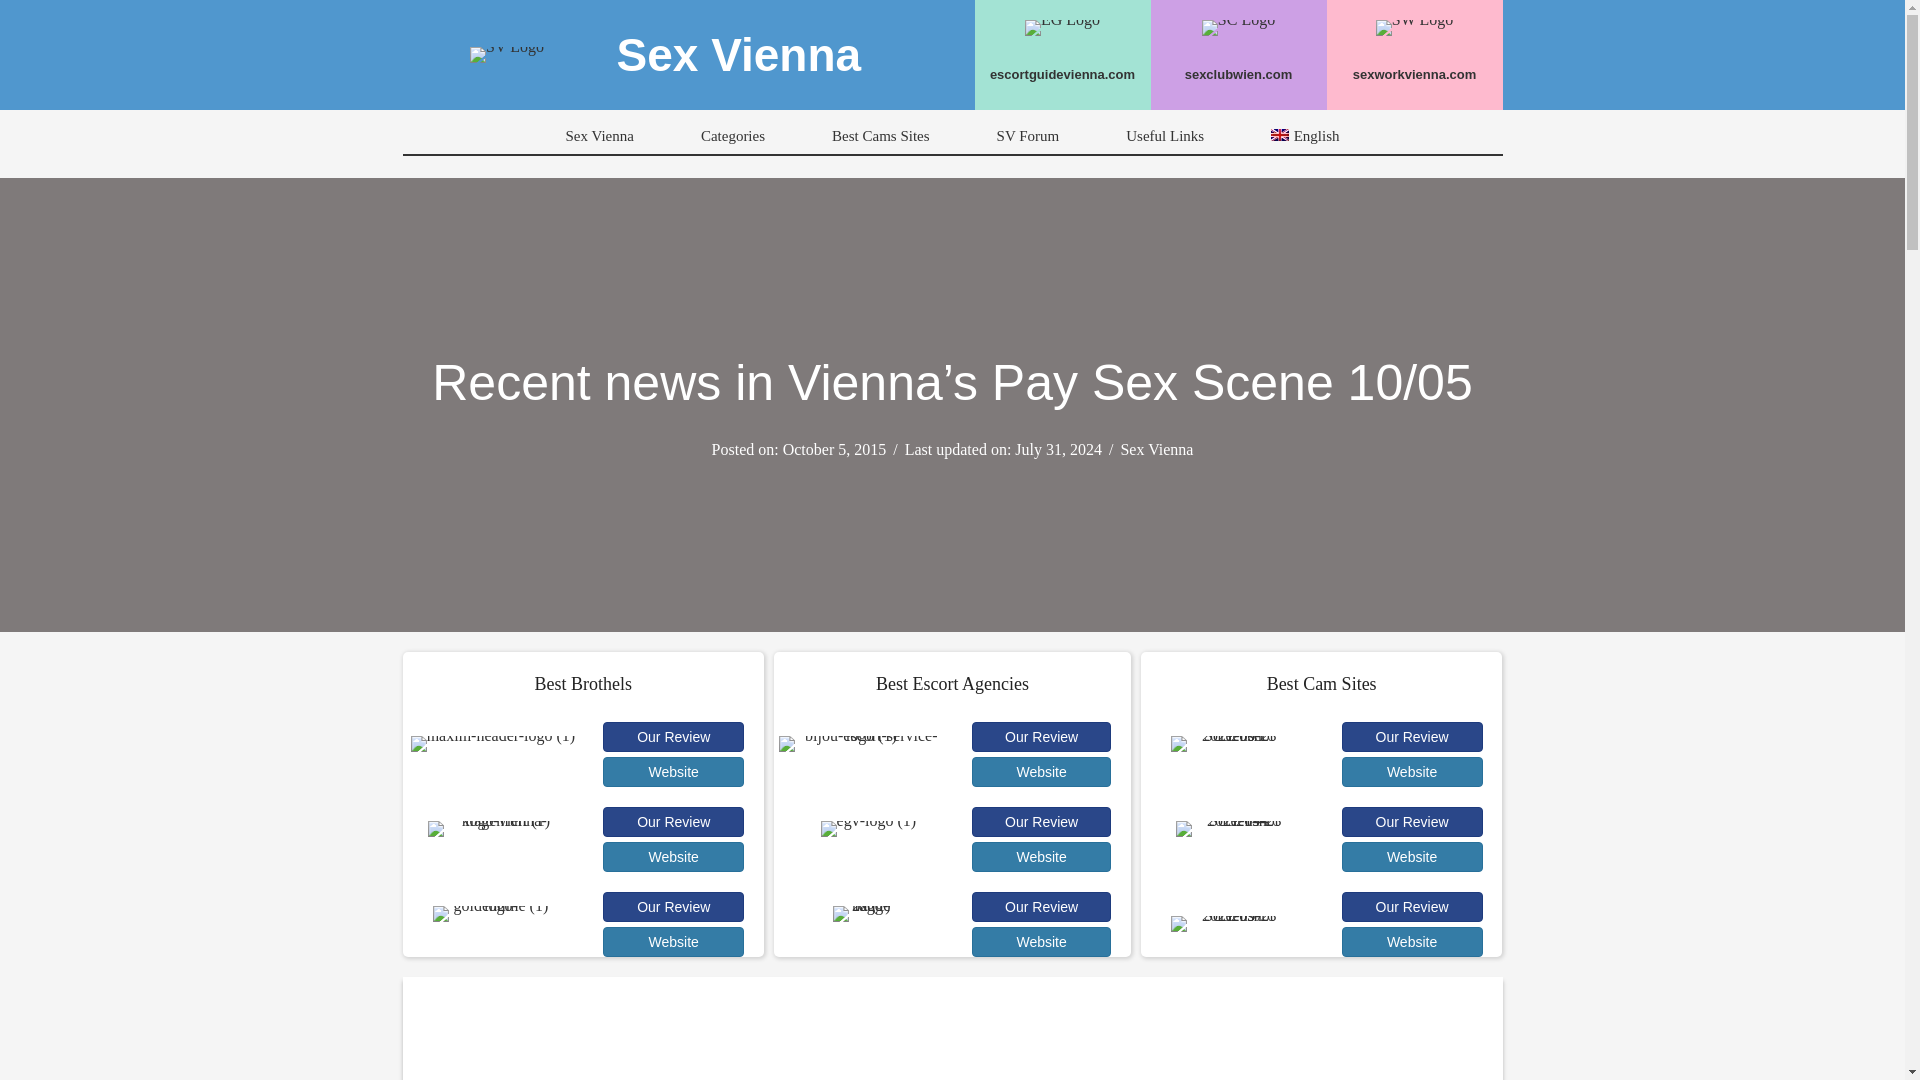  I want to click on Our Review, so click(673, 907).